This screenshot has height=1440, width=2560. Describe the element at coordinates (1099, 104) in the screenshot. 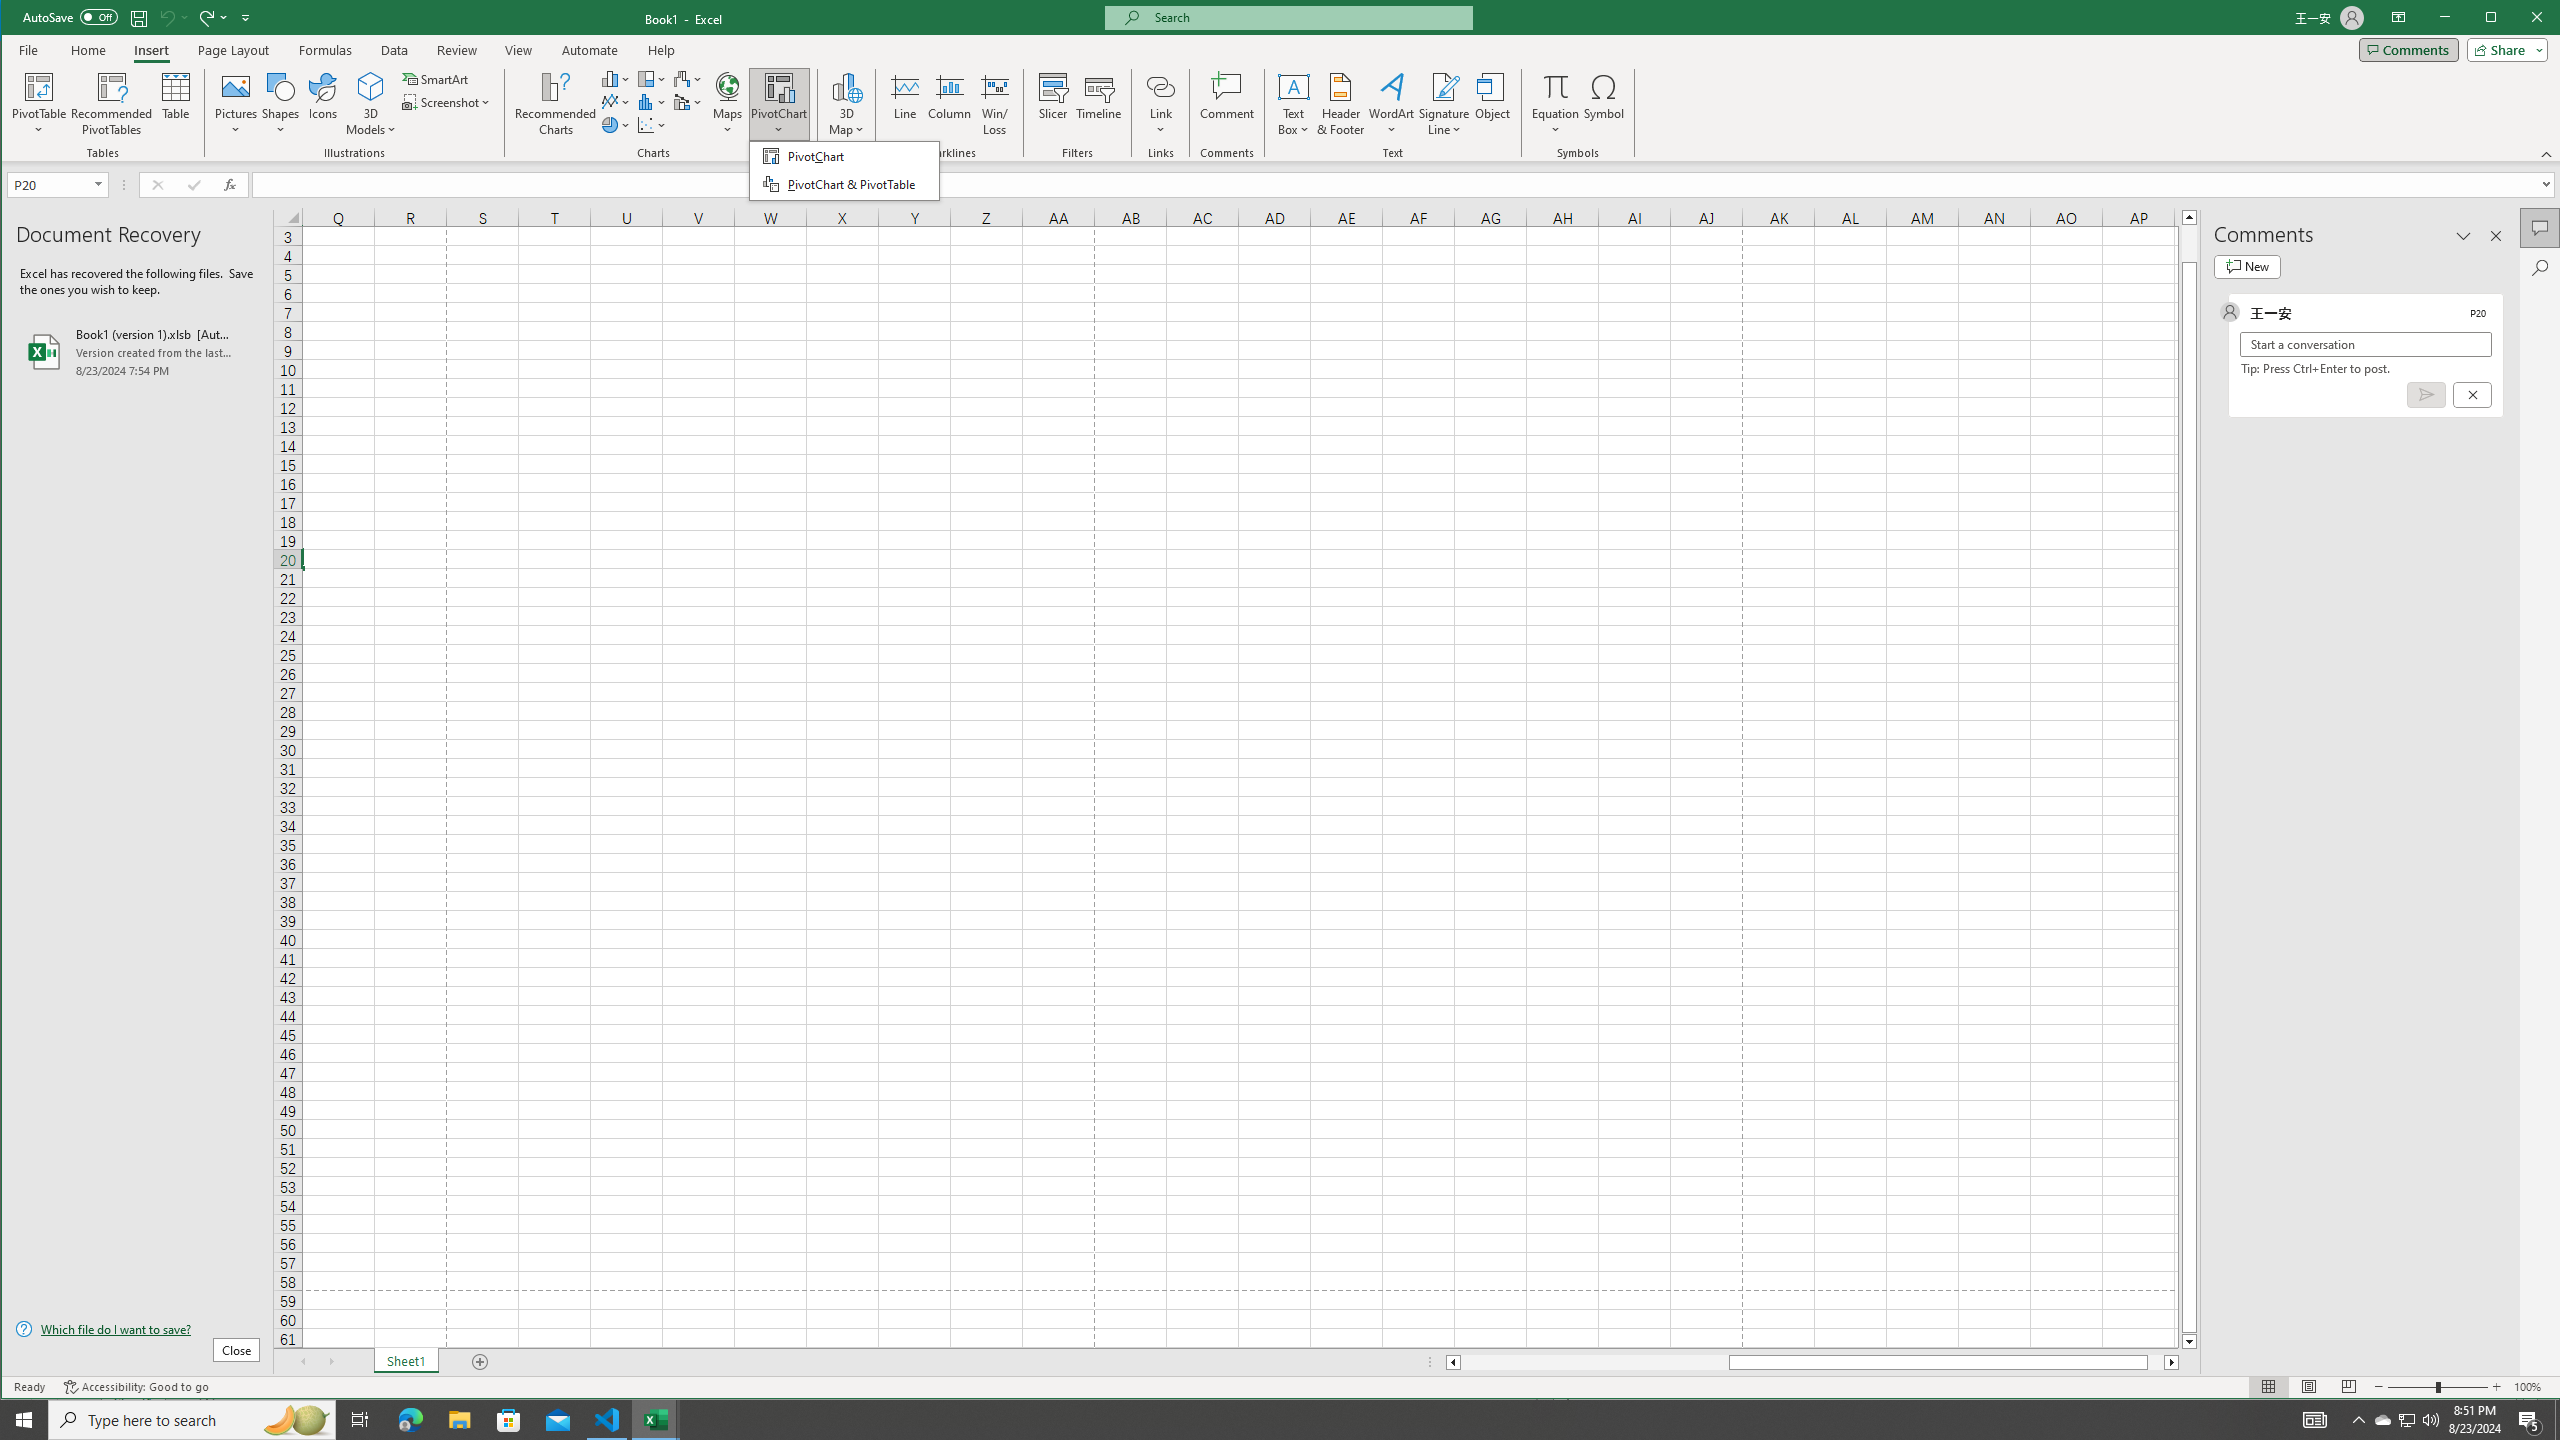

I see `Timeline` at that location.